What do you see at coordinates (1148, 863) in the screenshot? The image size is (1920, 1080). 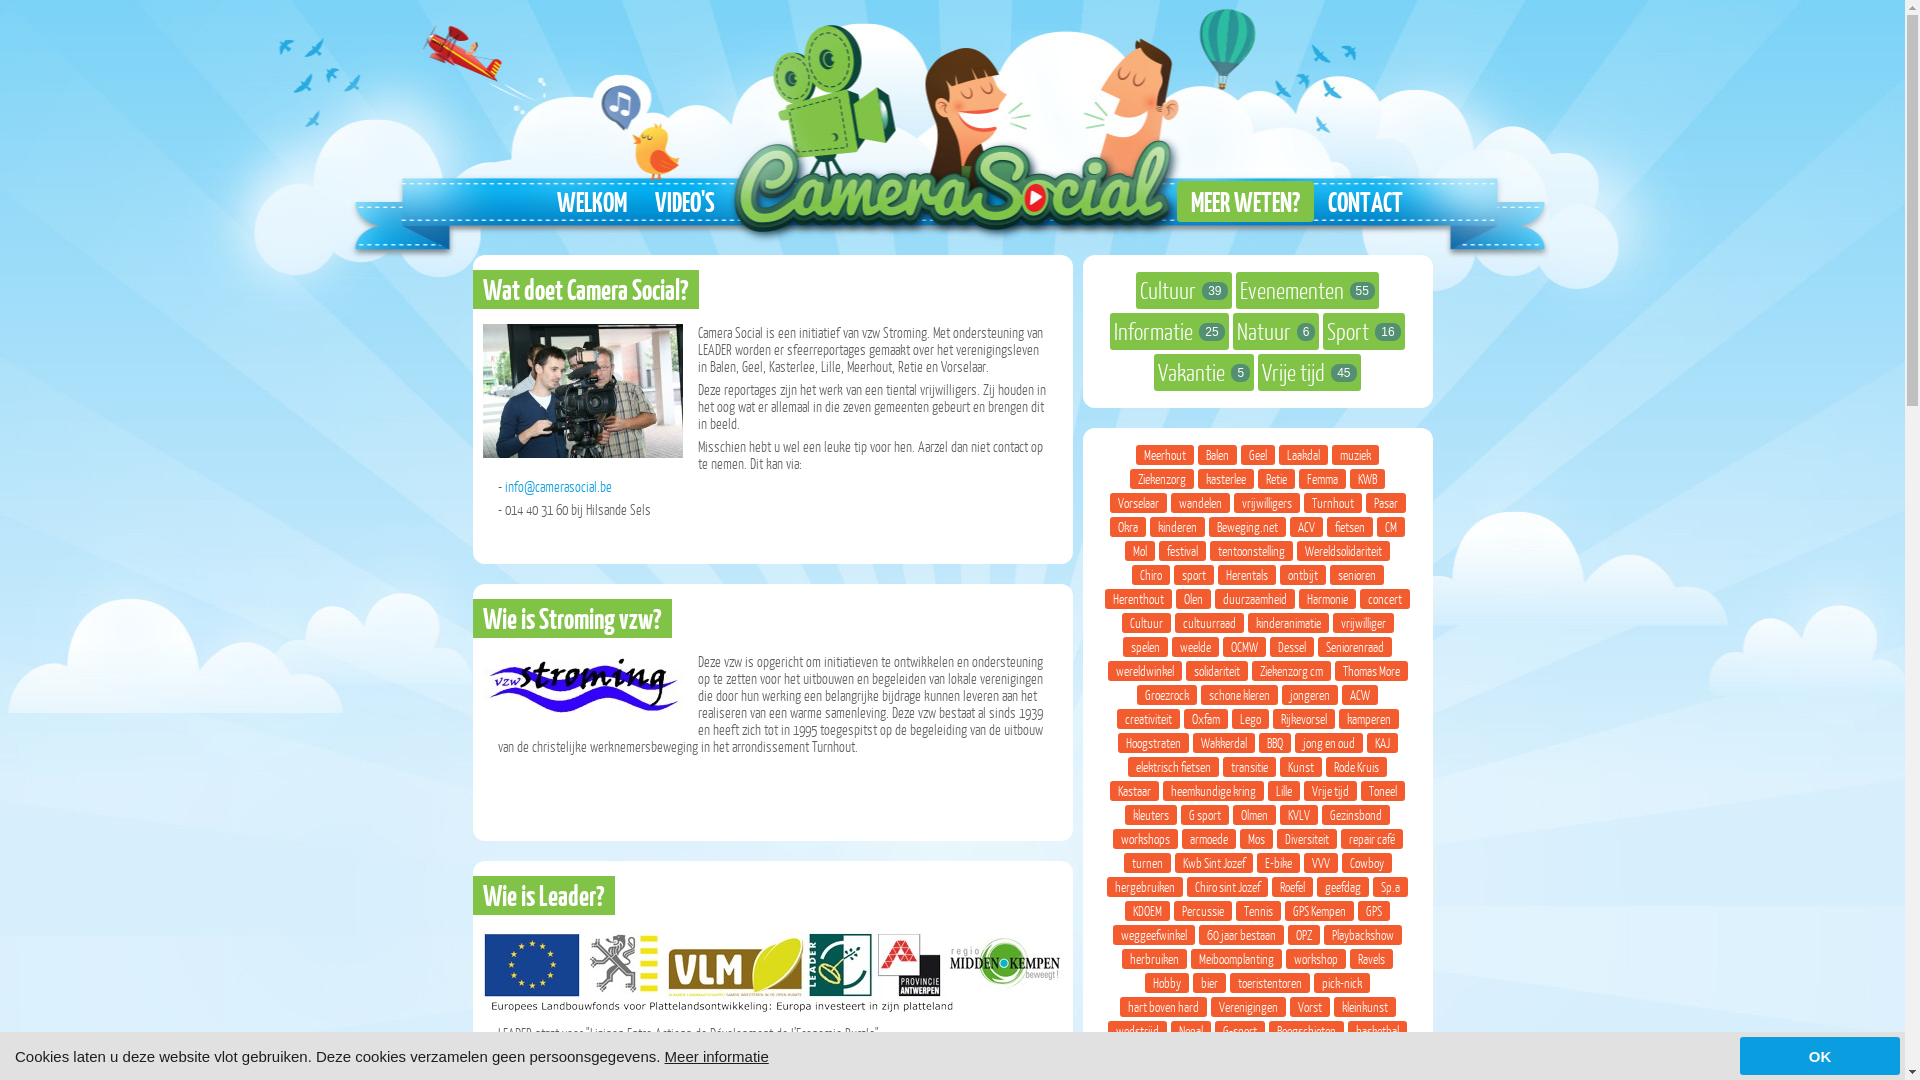 I see `turnen` at bounding box center [1148, 863].